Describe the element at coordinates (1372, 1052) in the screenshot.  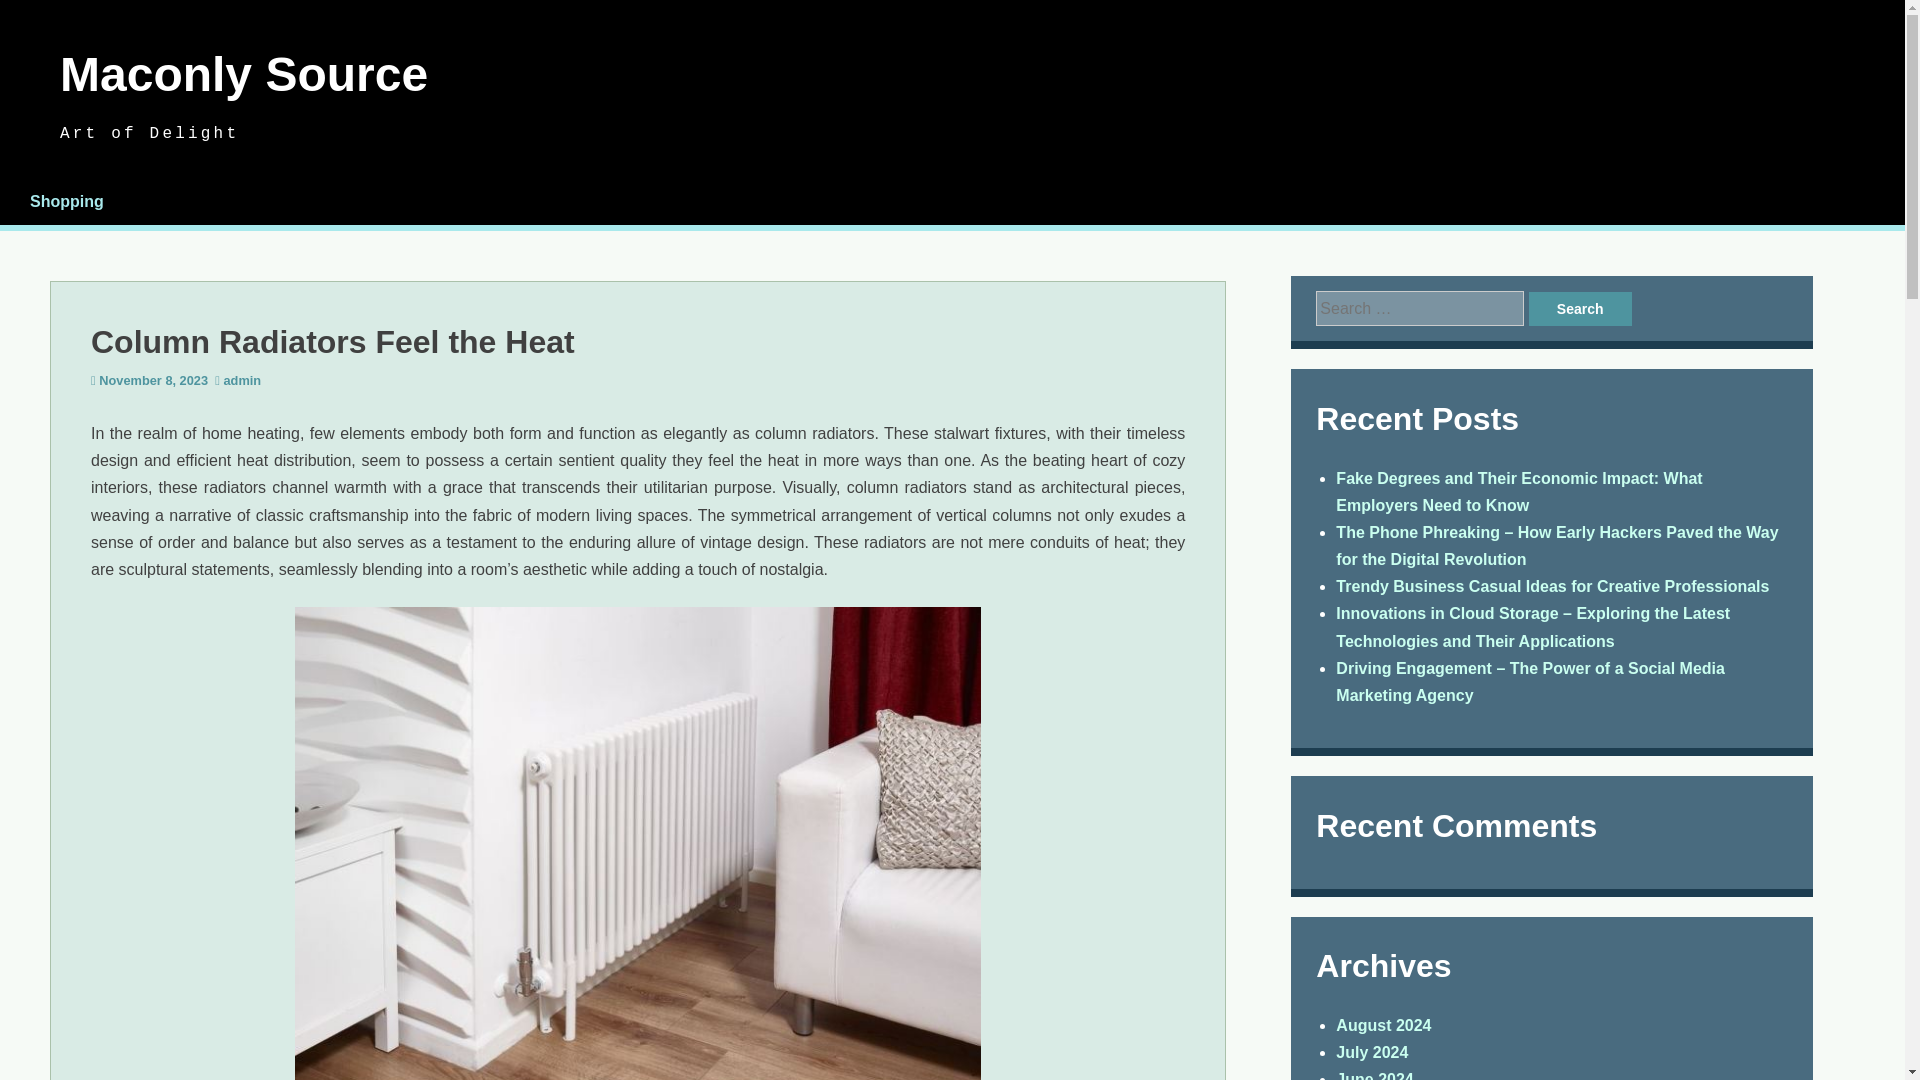
I see `July 2024` at that location.